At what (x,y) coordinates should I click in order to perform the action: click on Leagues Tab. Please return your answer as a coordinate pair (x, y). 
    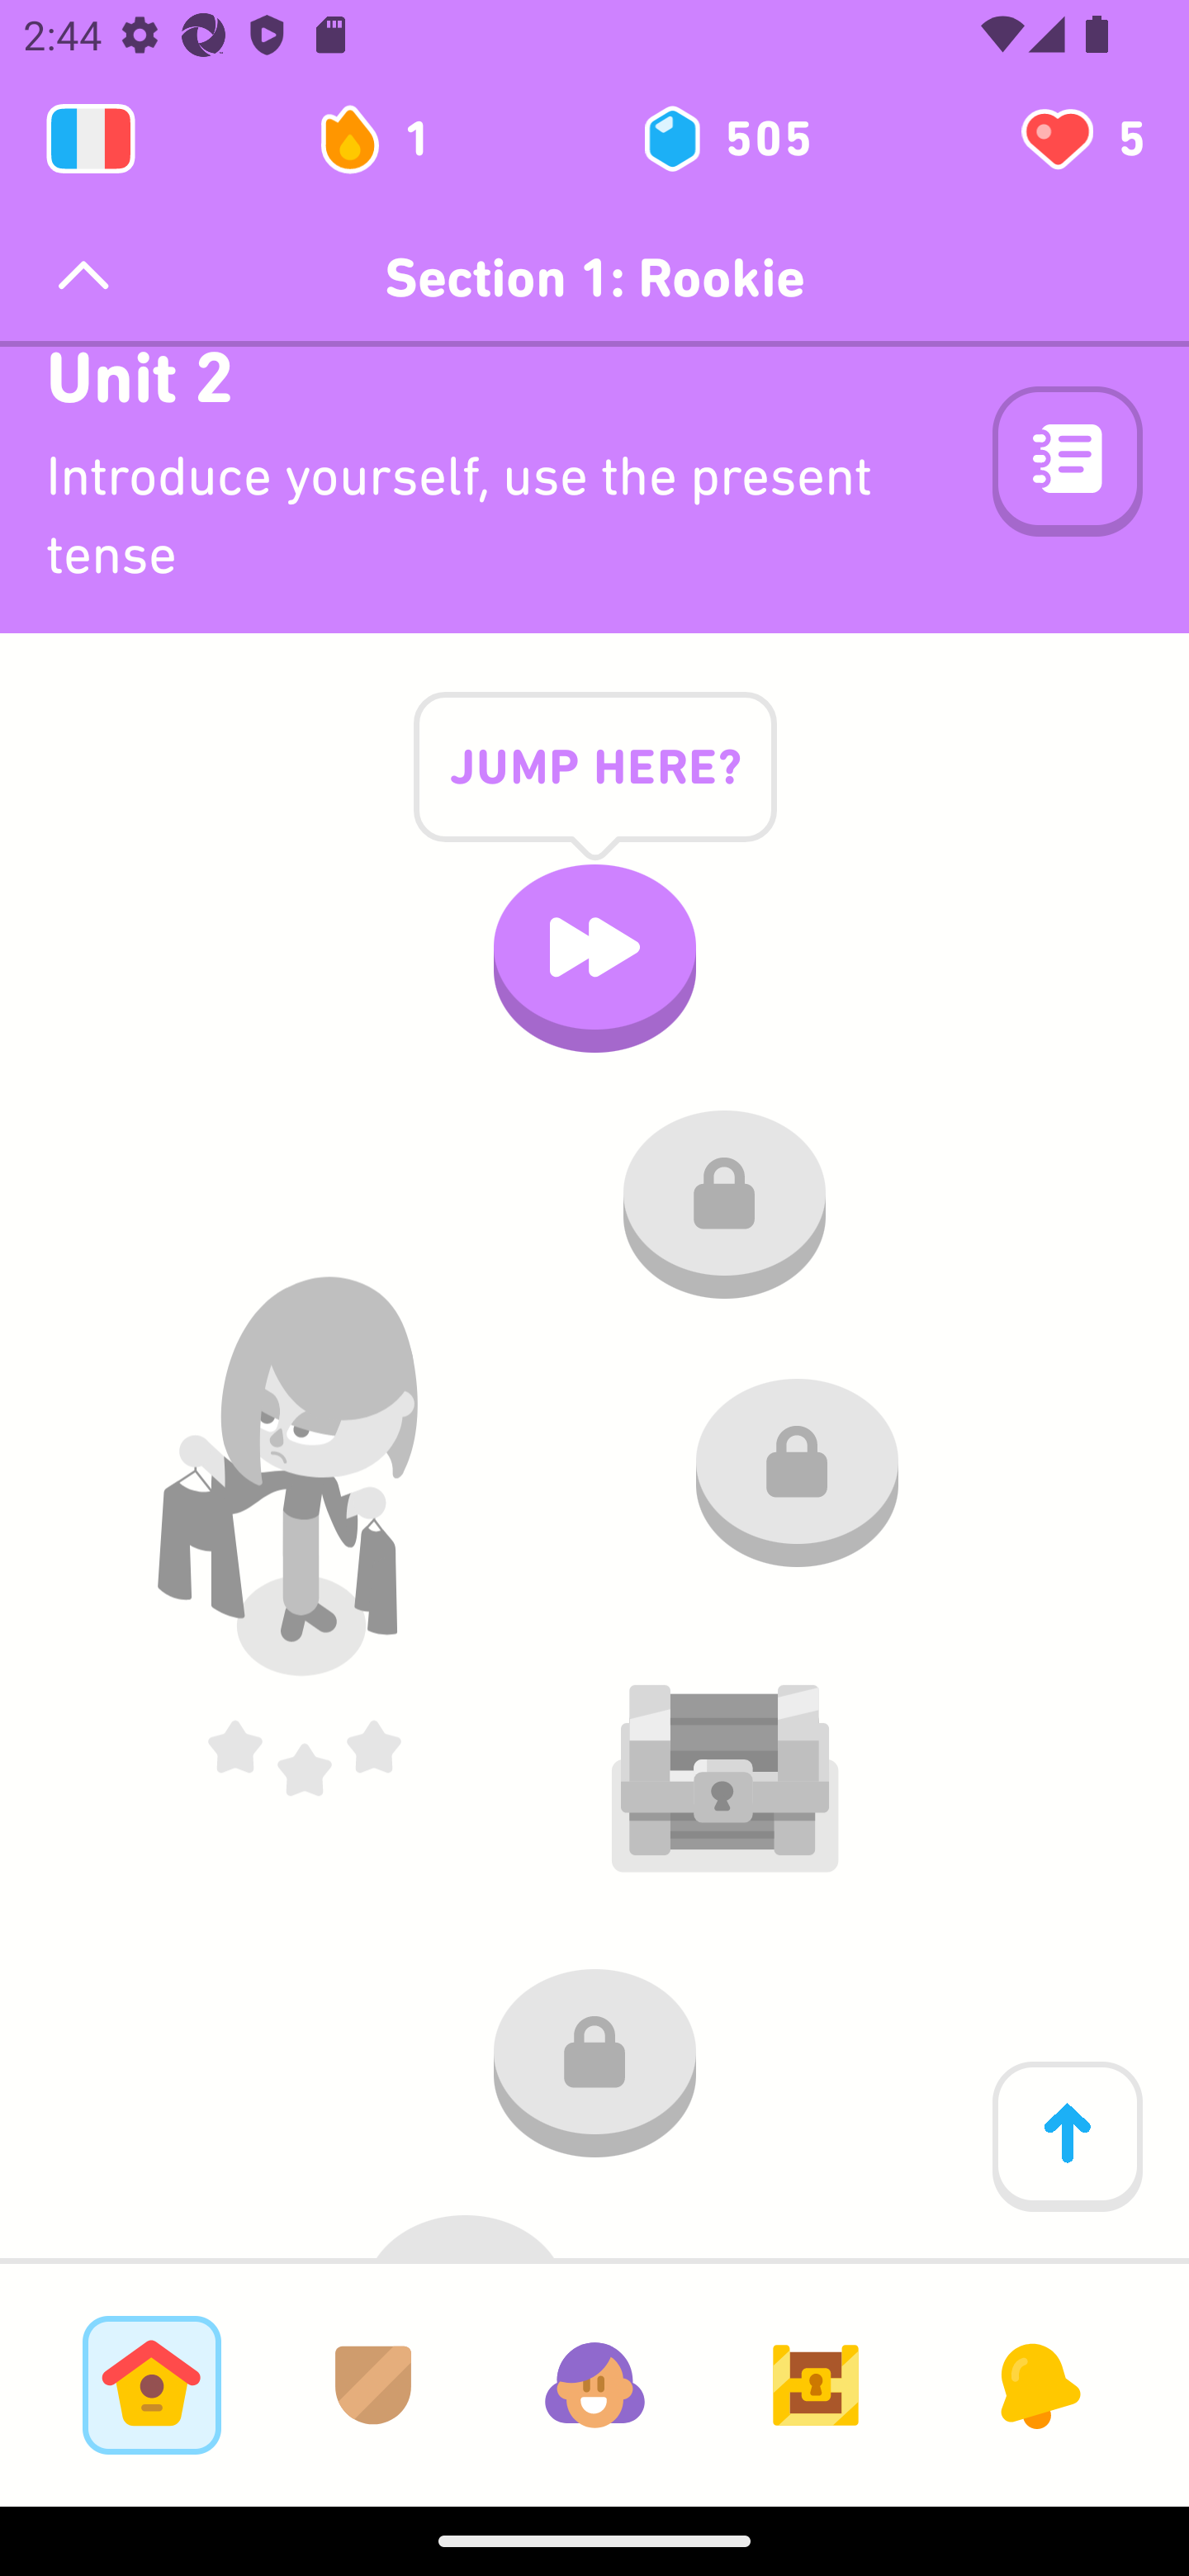
    Looking at the image, I should click on (373, 2384).